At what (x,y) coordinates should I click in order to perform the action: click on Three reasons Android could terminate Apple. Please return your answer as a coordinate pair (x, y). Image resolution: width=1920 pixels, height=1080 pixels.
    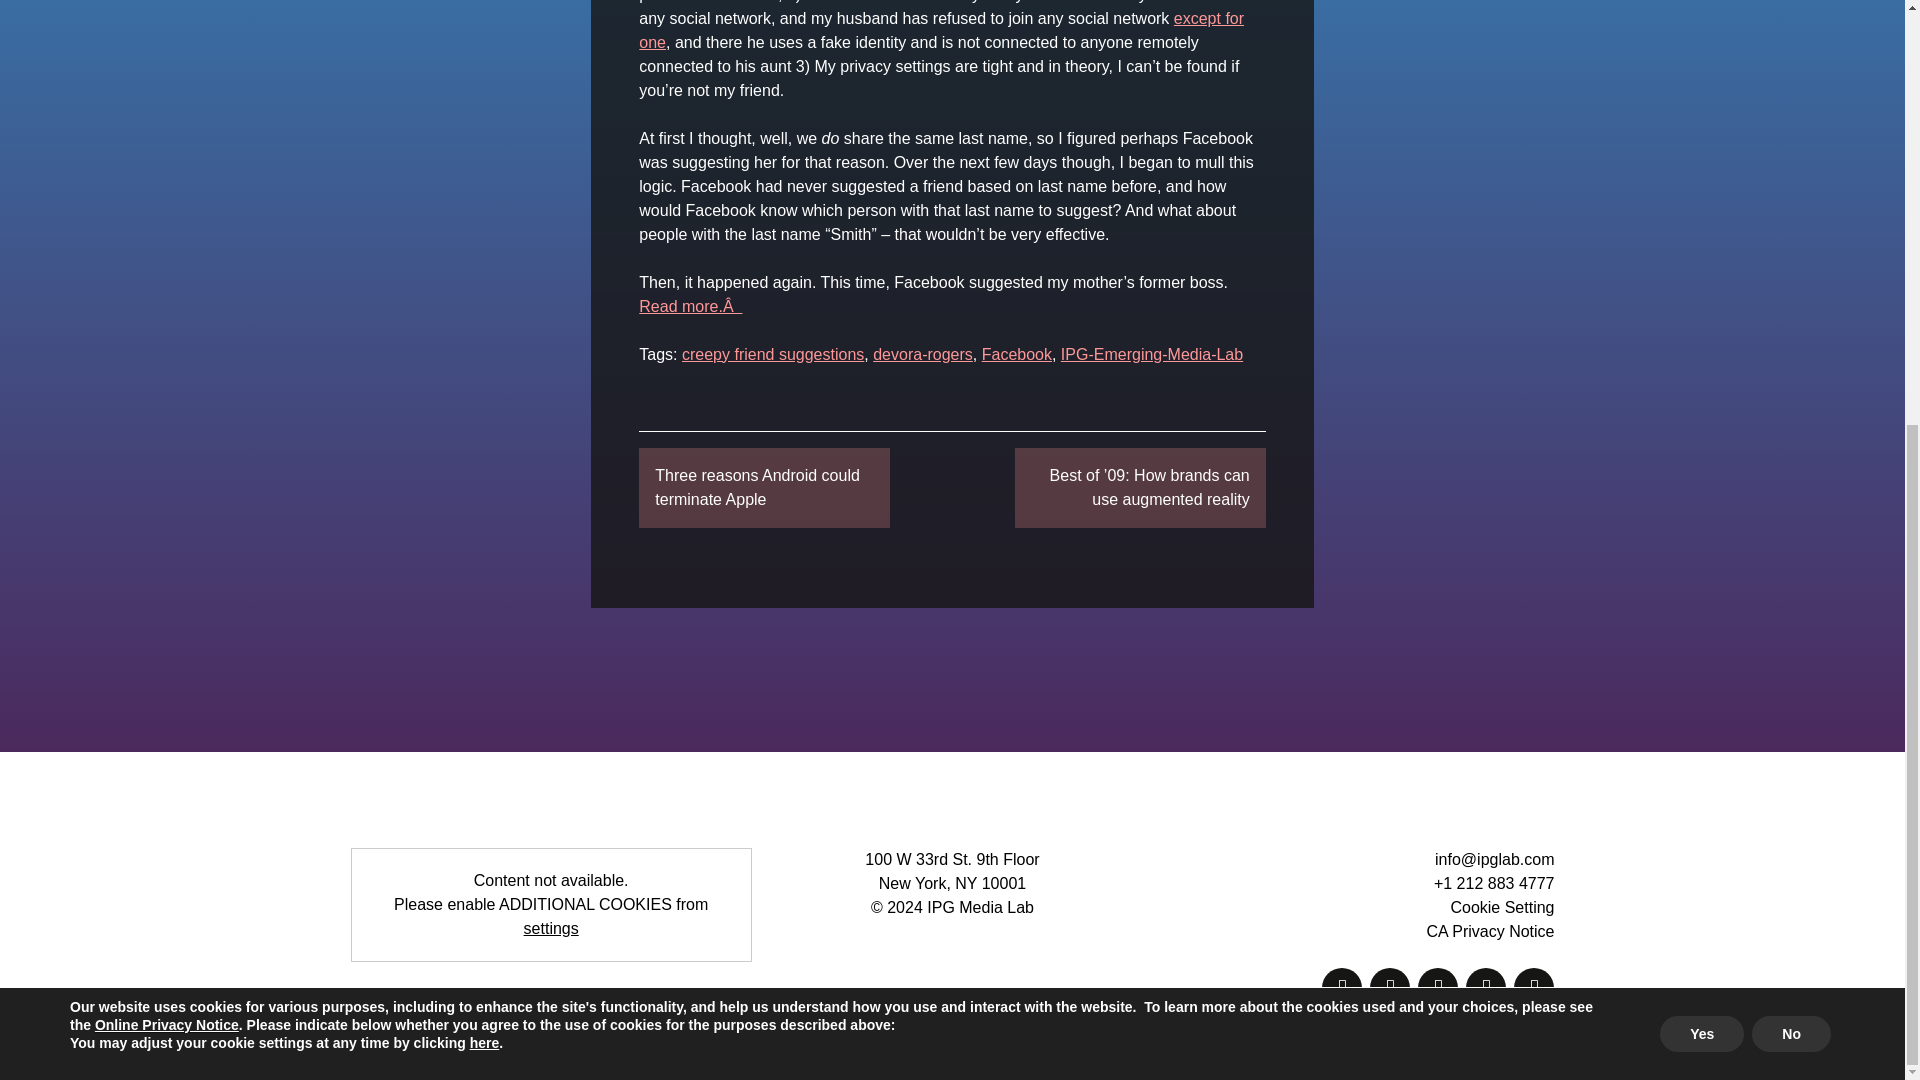
    Looking at the image, I should click on (764, 488).